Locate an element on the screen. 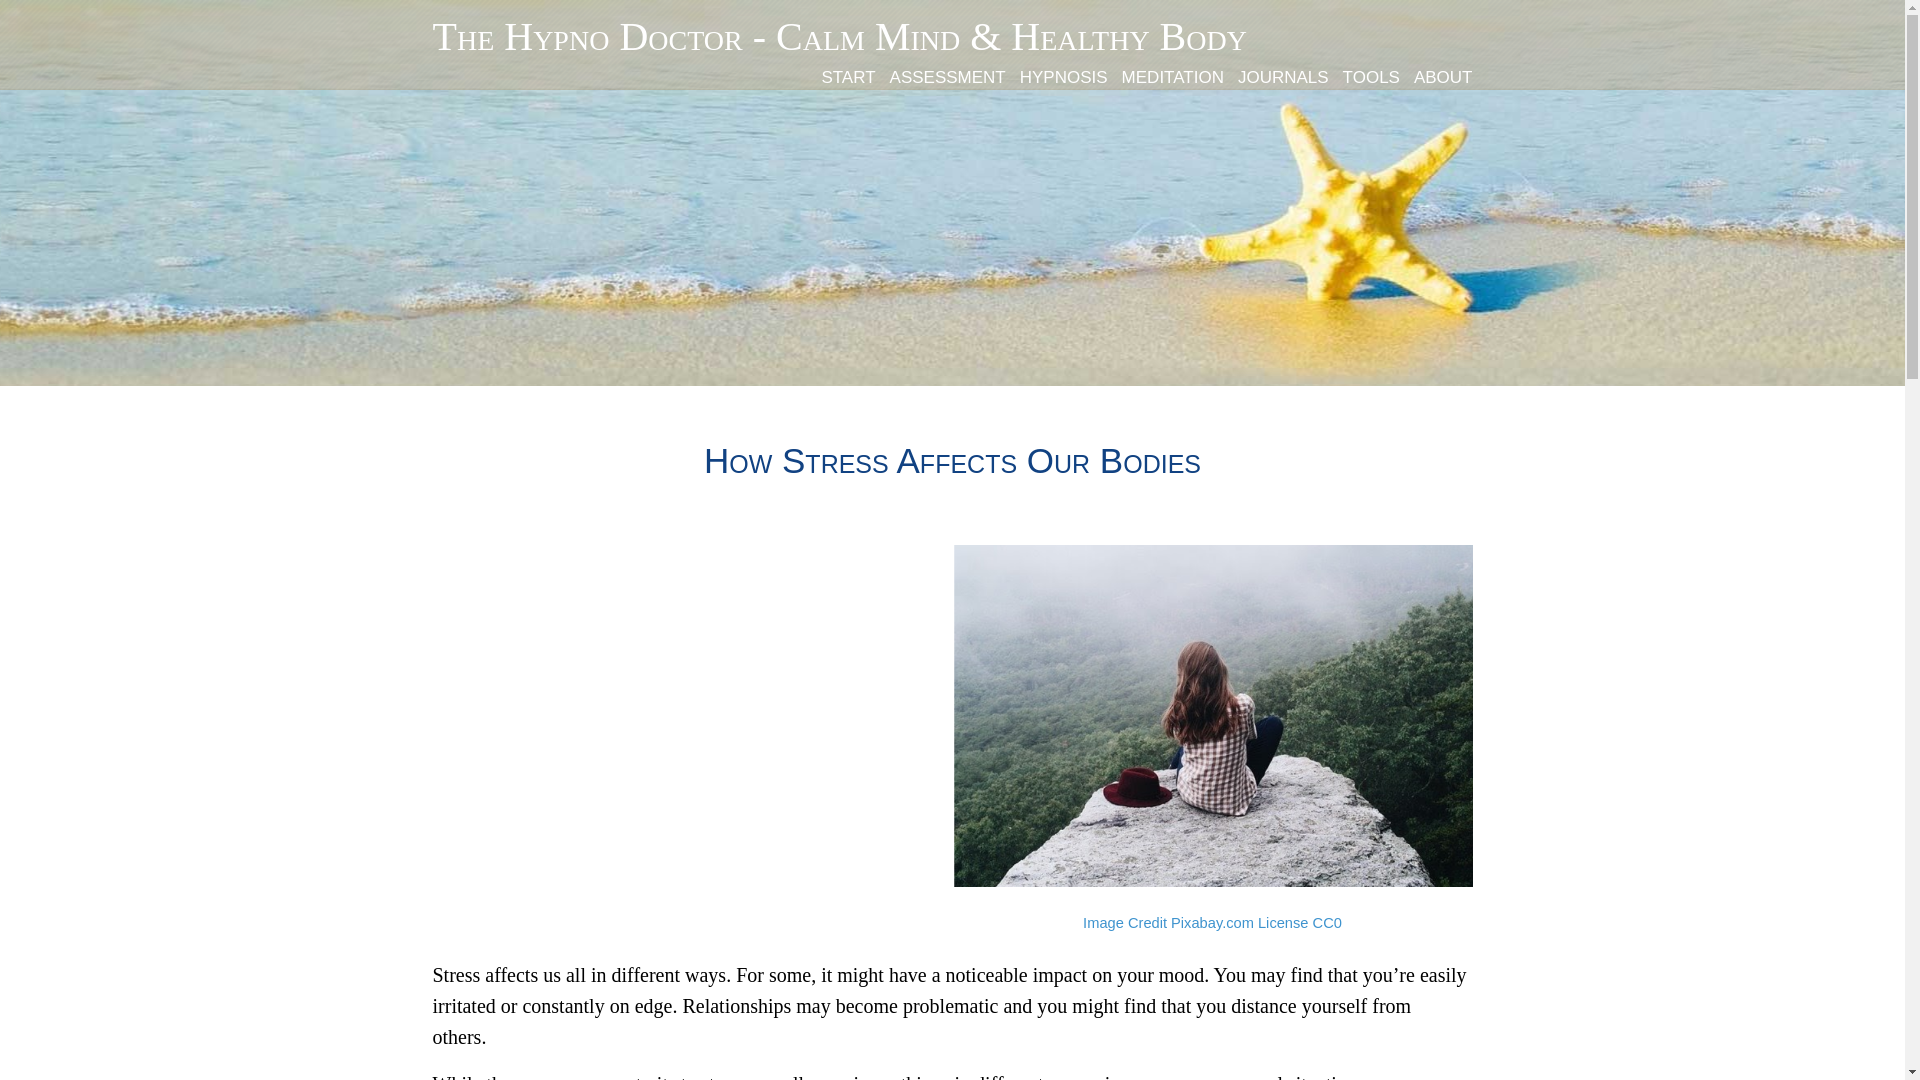  journals is located at coordinates (1276, 74).